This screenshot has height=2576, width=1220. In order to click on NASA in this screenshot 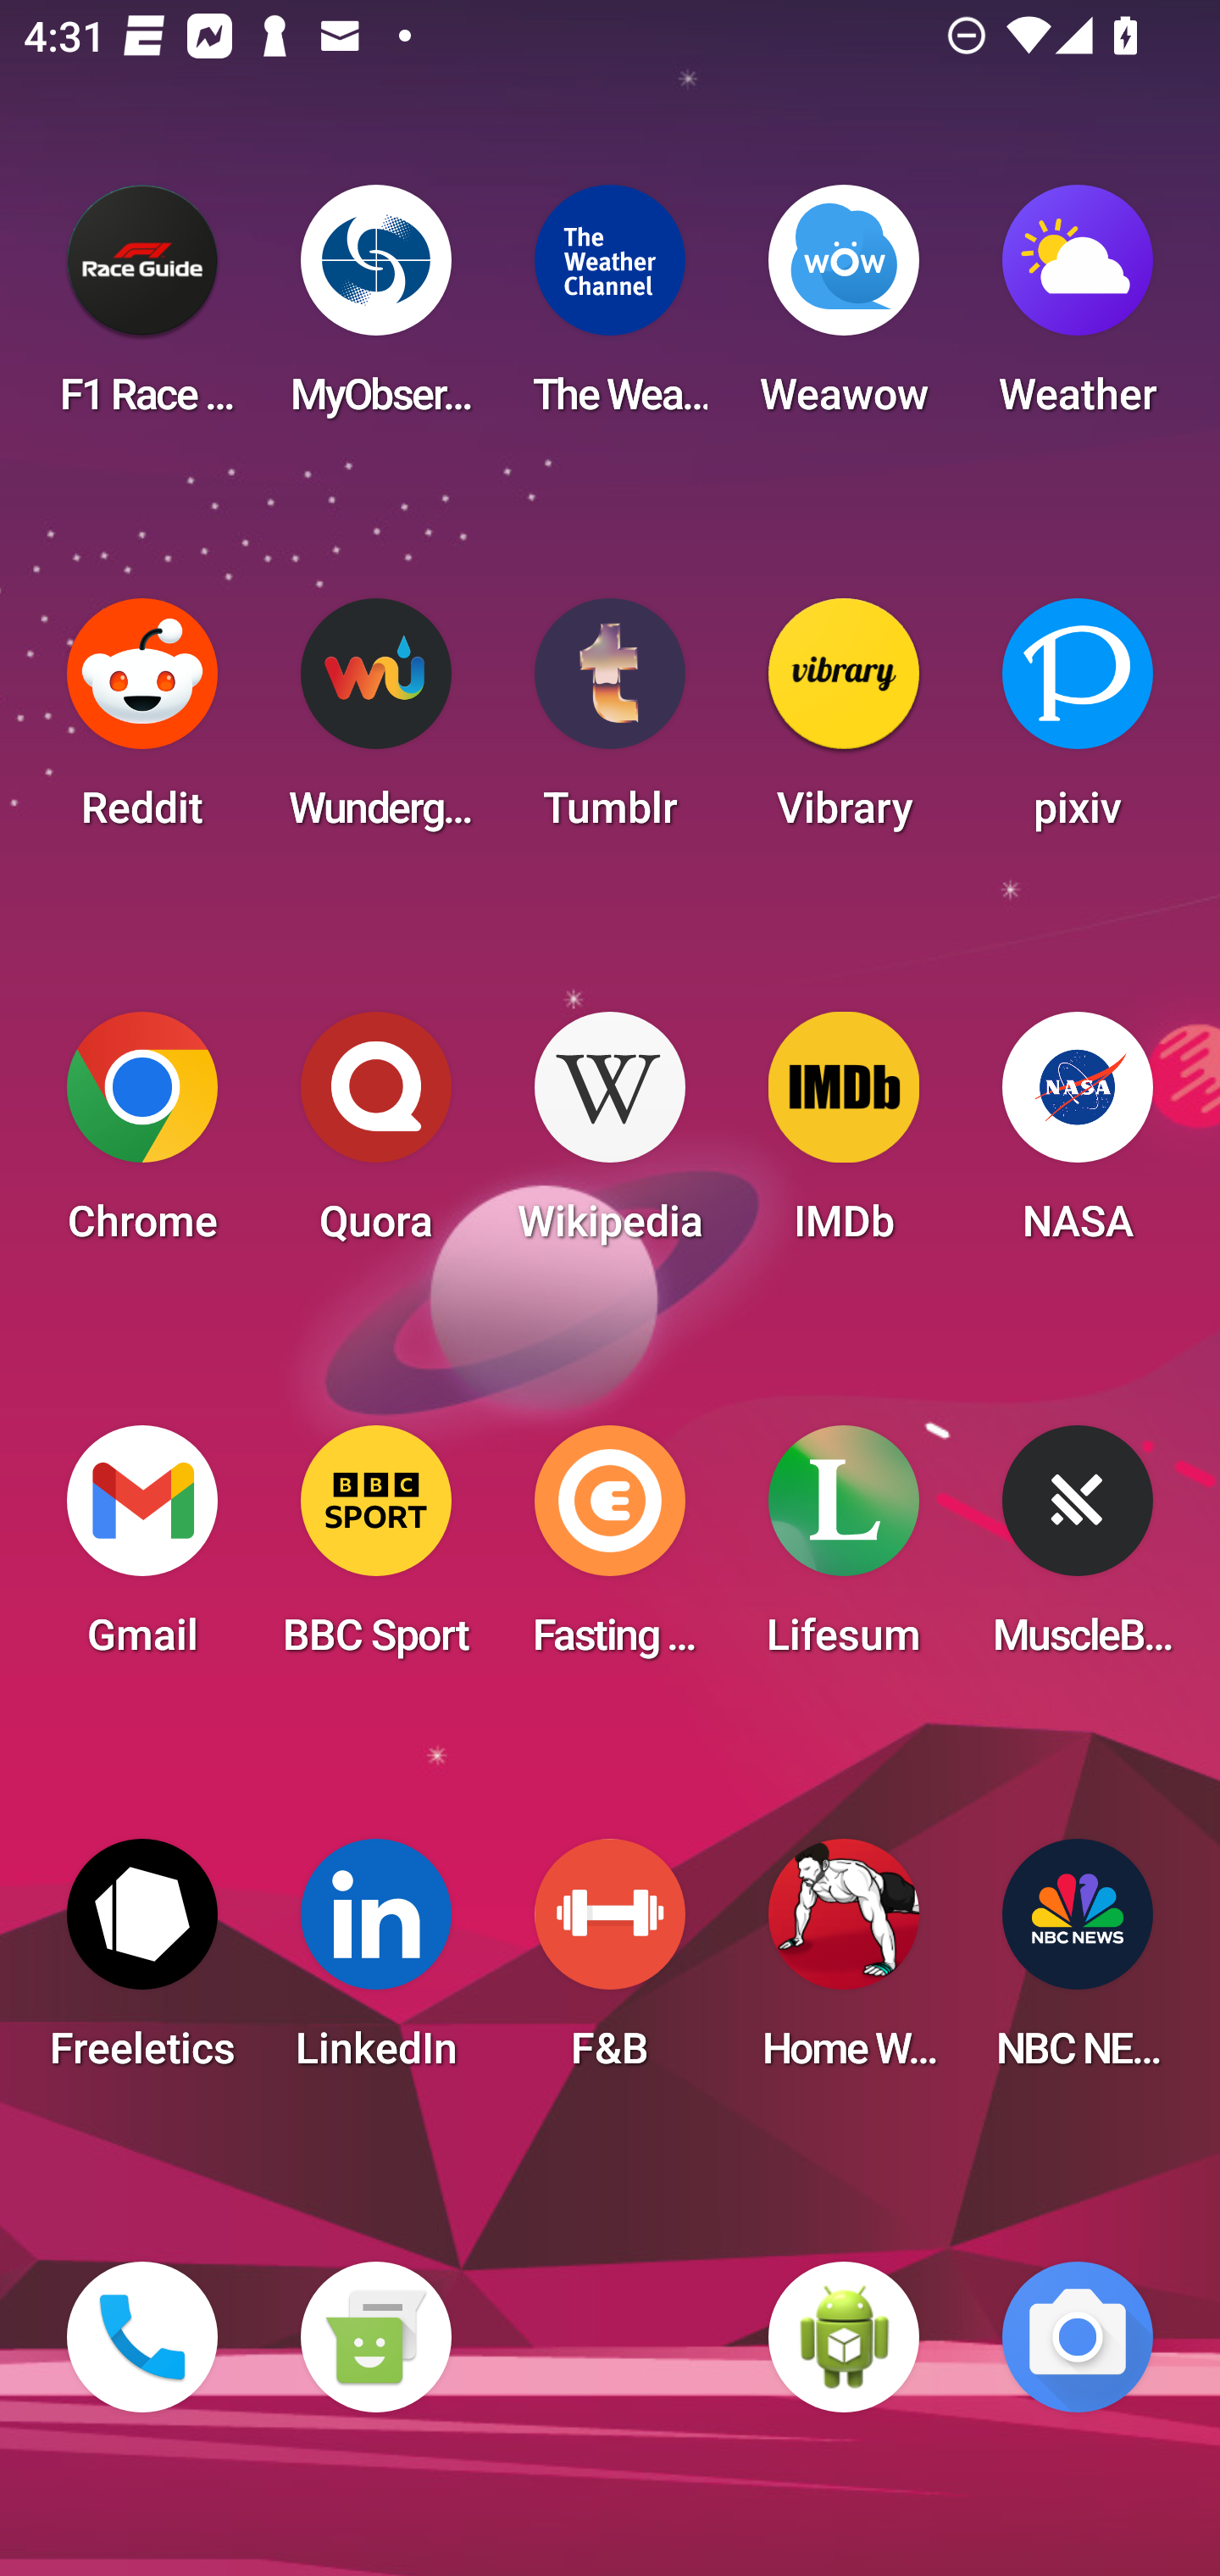, I will do `click(1078, 1137)`.